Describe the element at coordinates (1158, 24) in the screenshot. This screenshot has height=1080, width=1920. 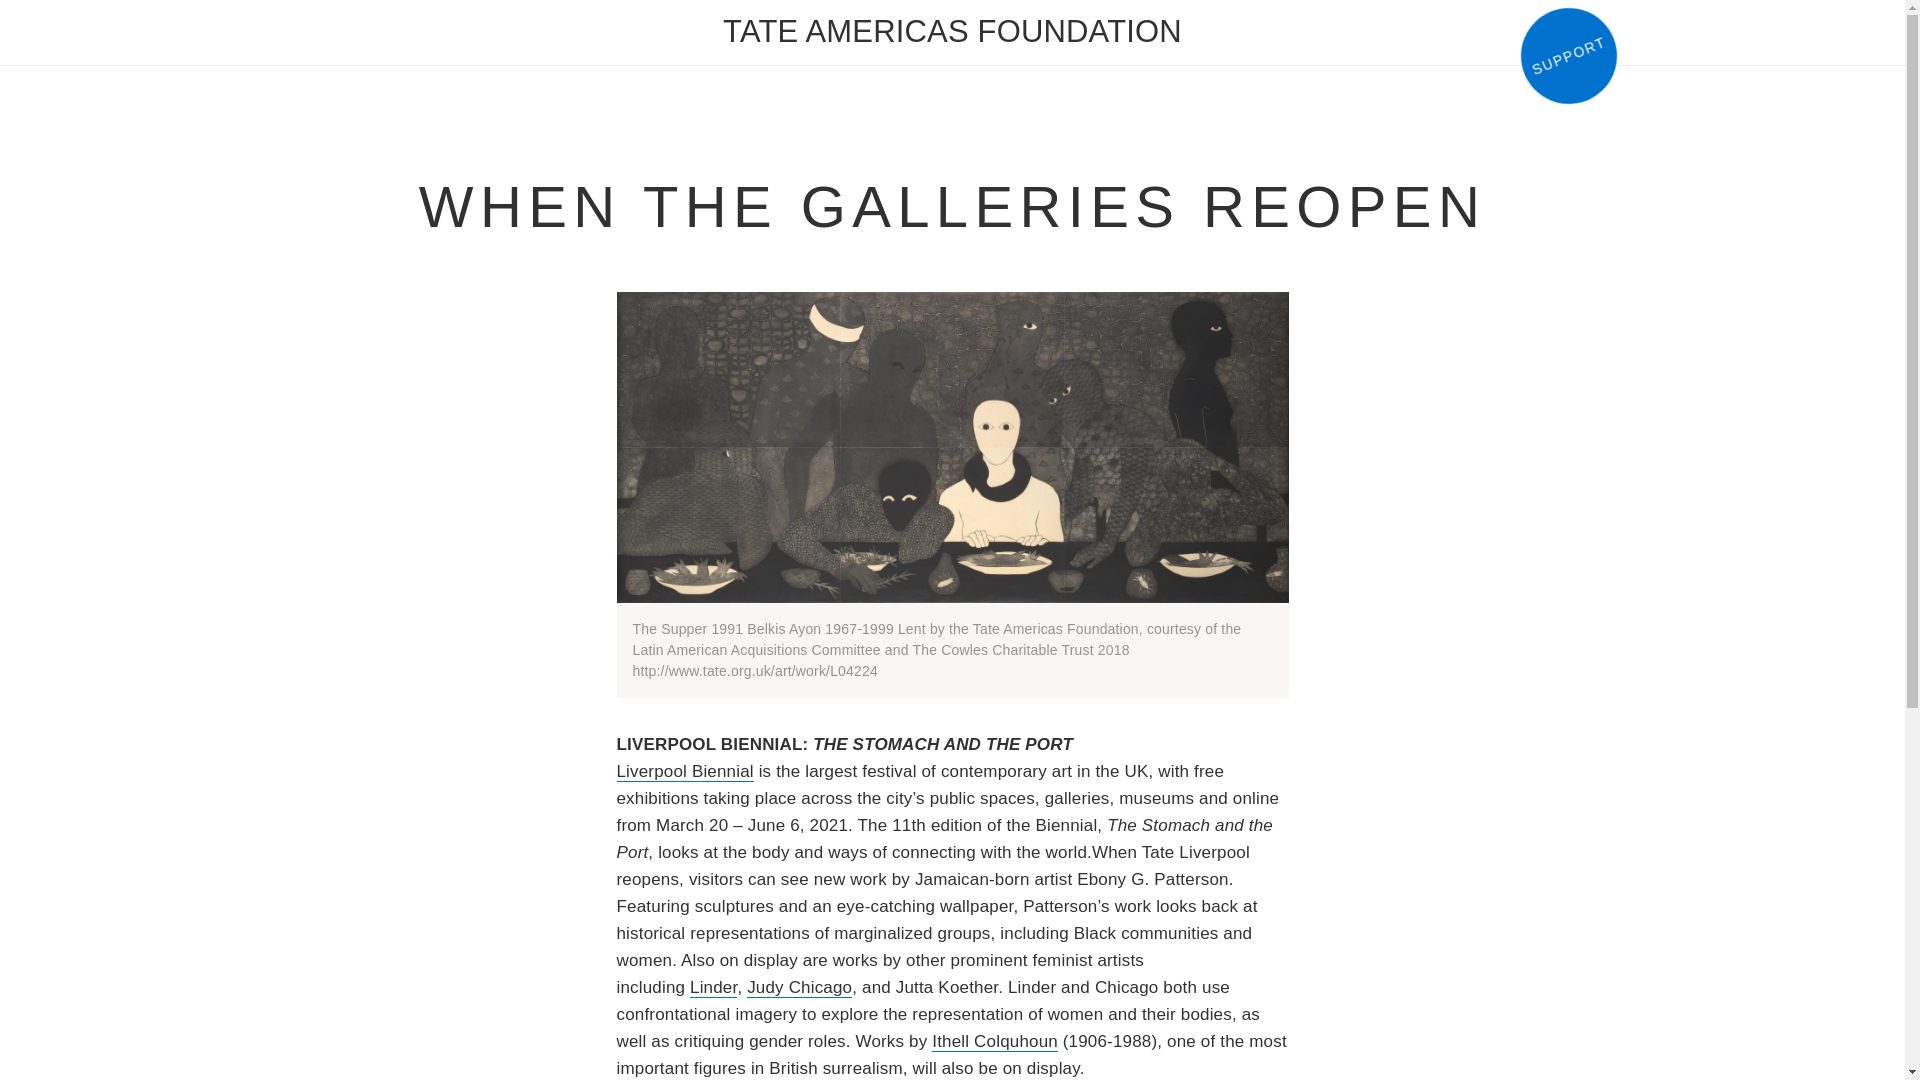
I see `CONTACT` at that location.